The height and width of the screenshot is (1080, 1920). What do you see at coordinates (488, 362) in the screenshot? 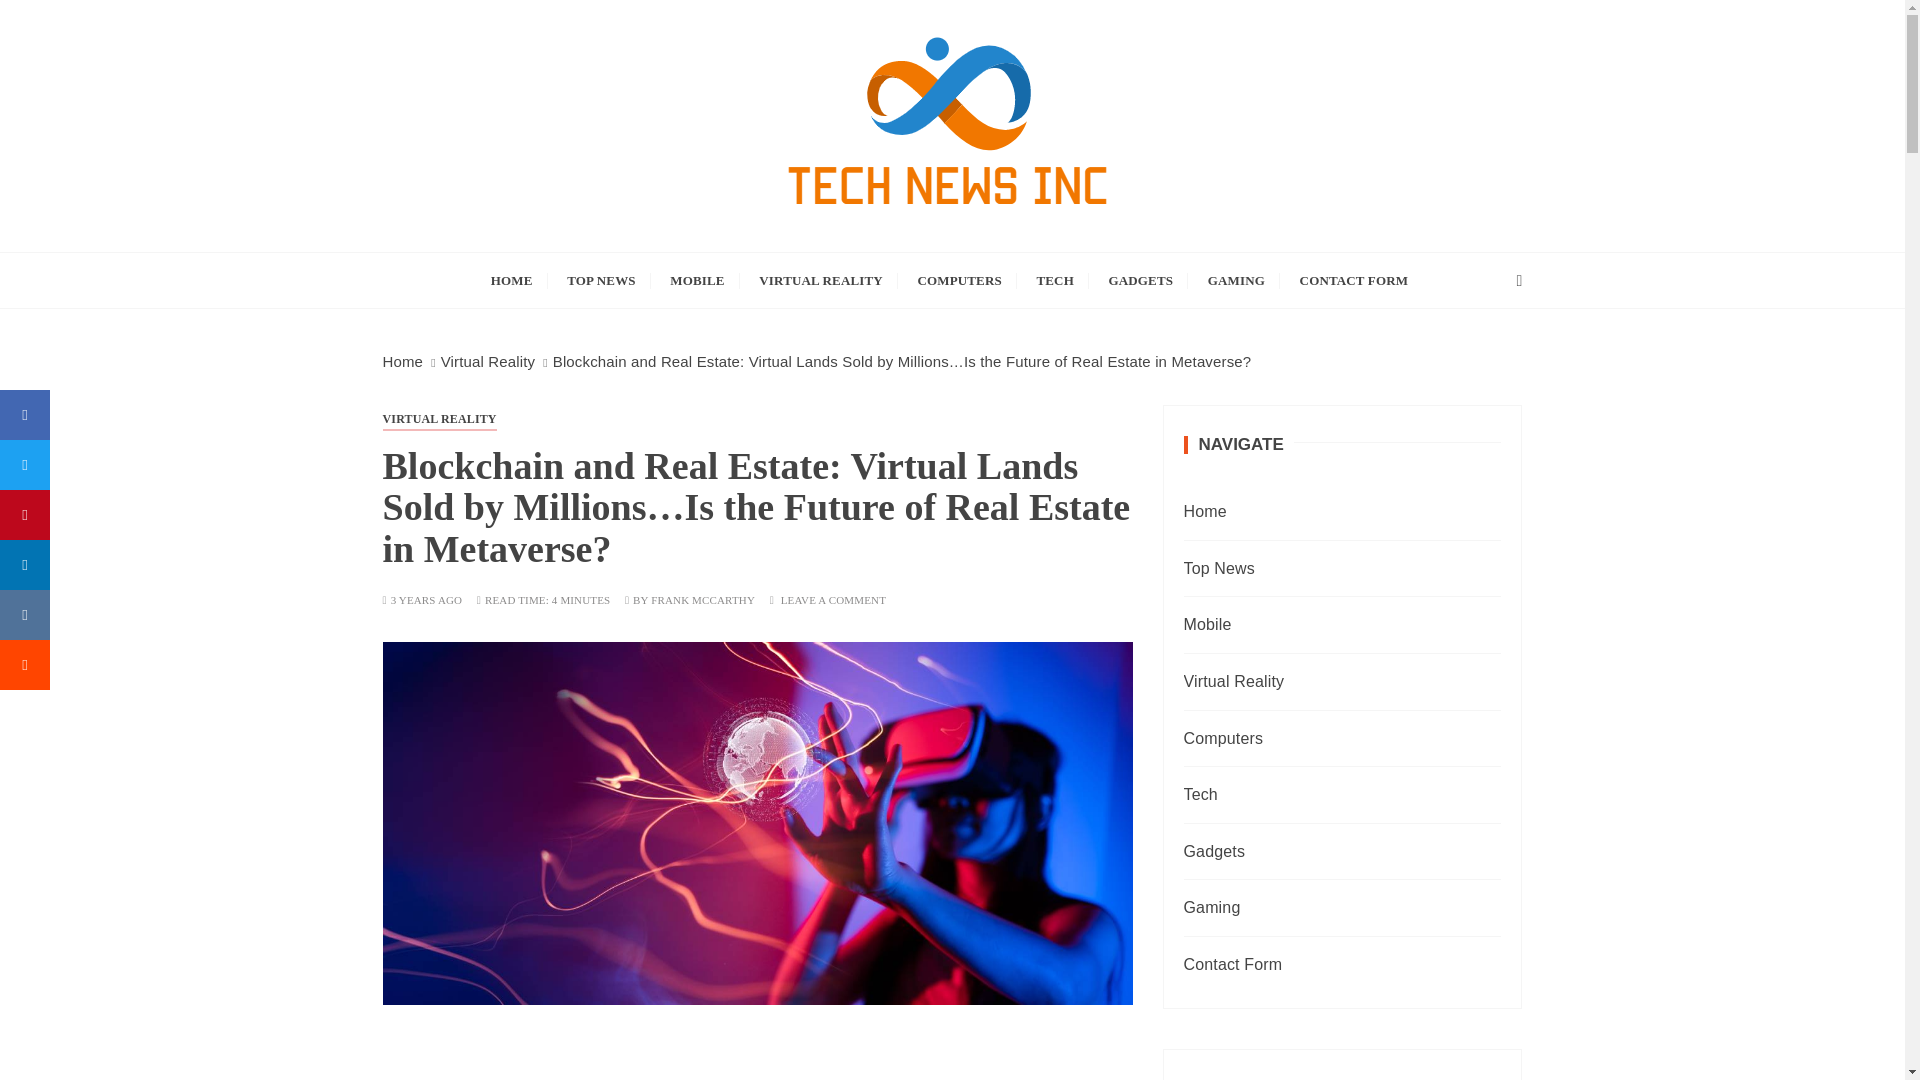
I see `Virtual Reality` at bounding box center [488, 362].